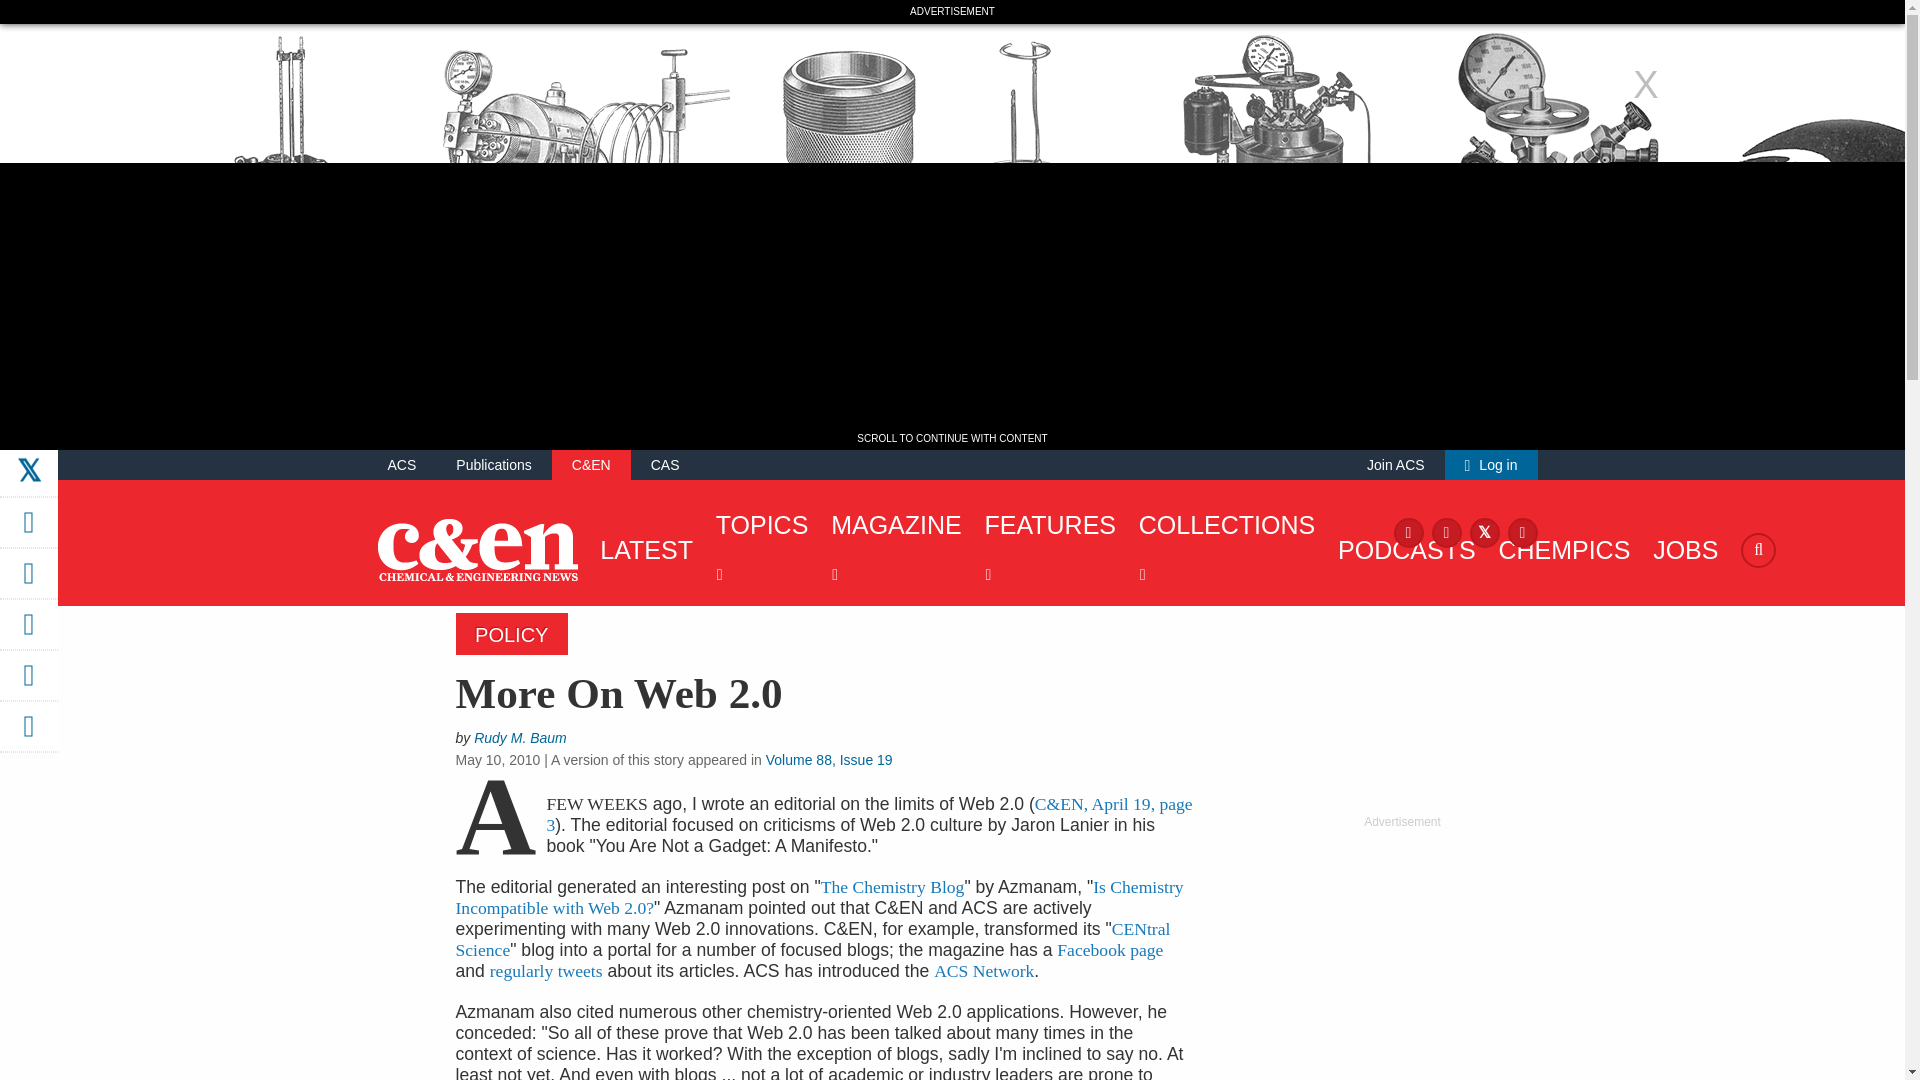 This screenshot has width=1920, height=1080. Describe the element at coordinates (1491, 464) in the screenshot. I see `Log in` at that location.